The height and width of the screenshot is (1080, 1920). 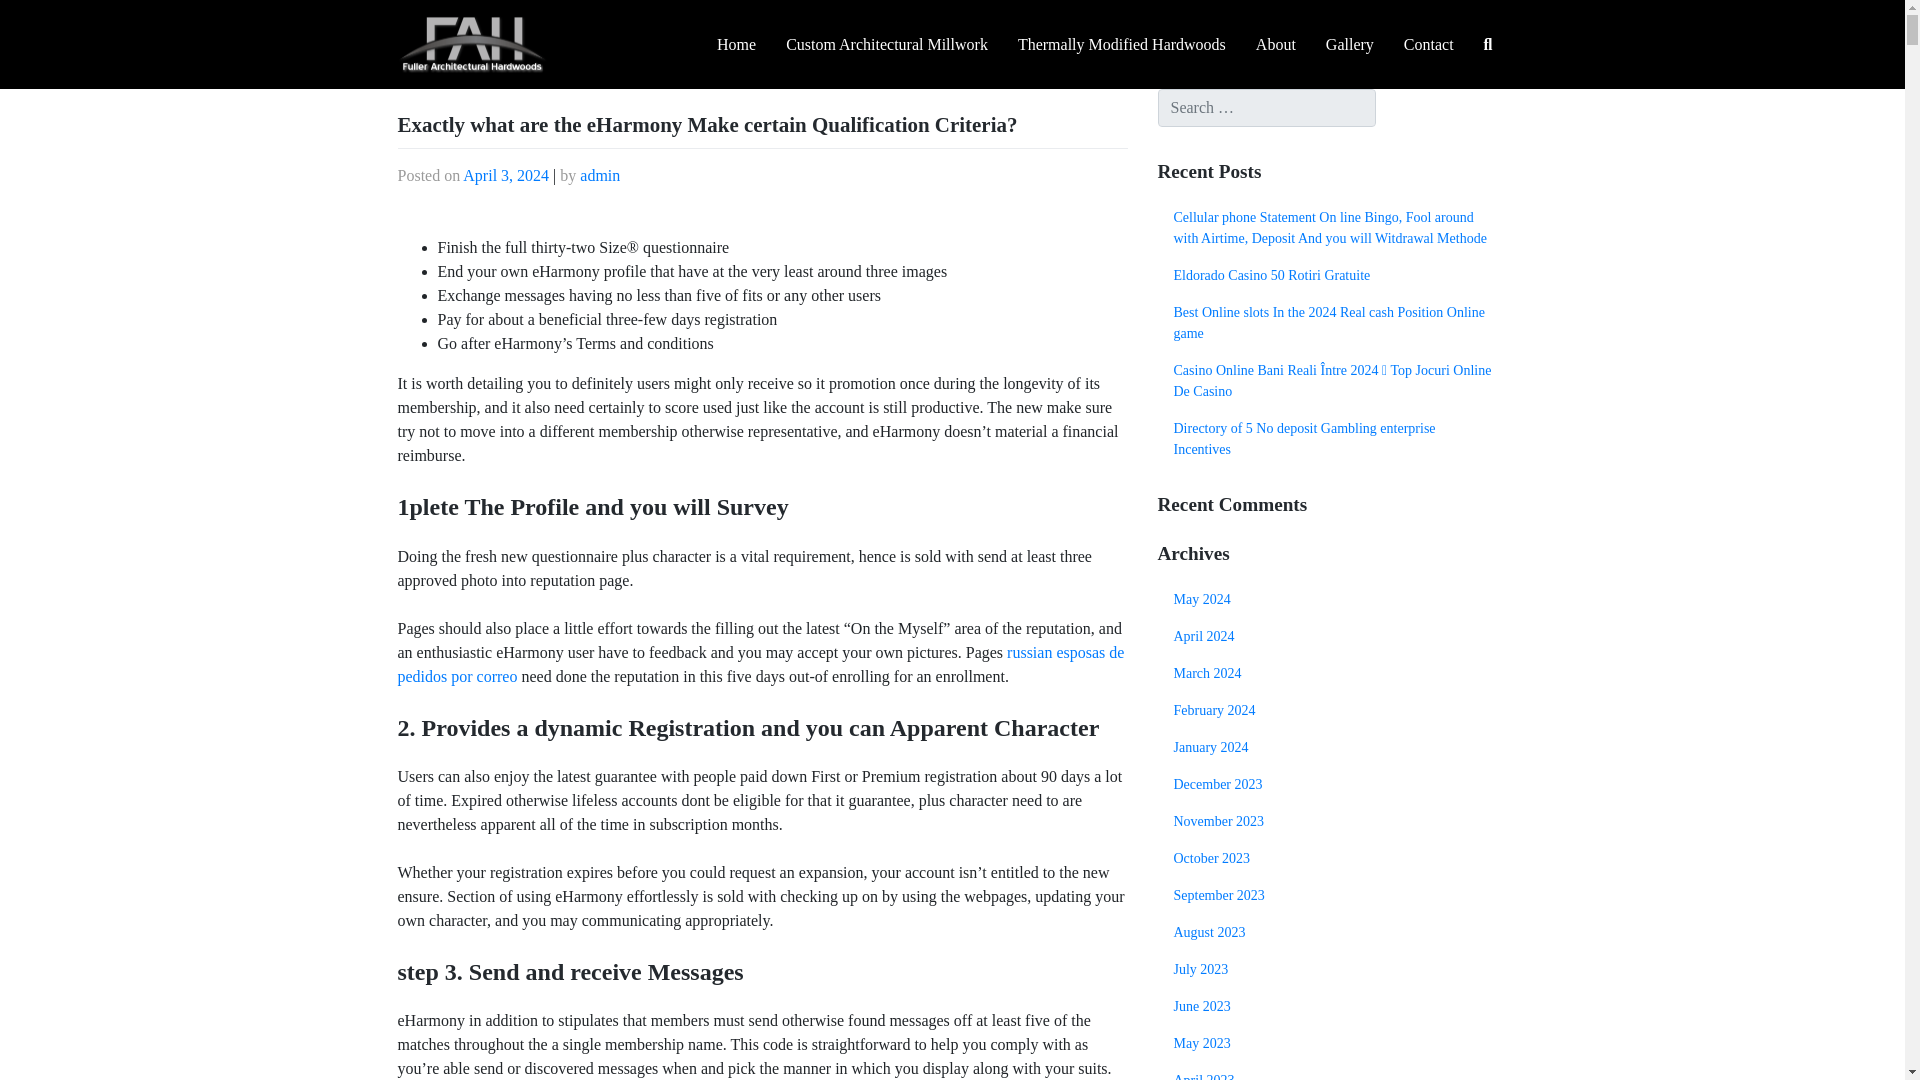 What do you see at coordinates (1332, 275) in the screenshot?
I see `Eldorado Casino 50 Rotiri Gratuite` at bounding box center [1332, 275].